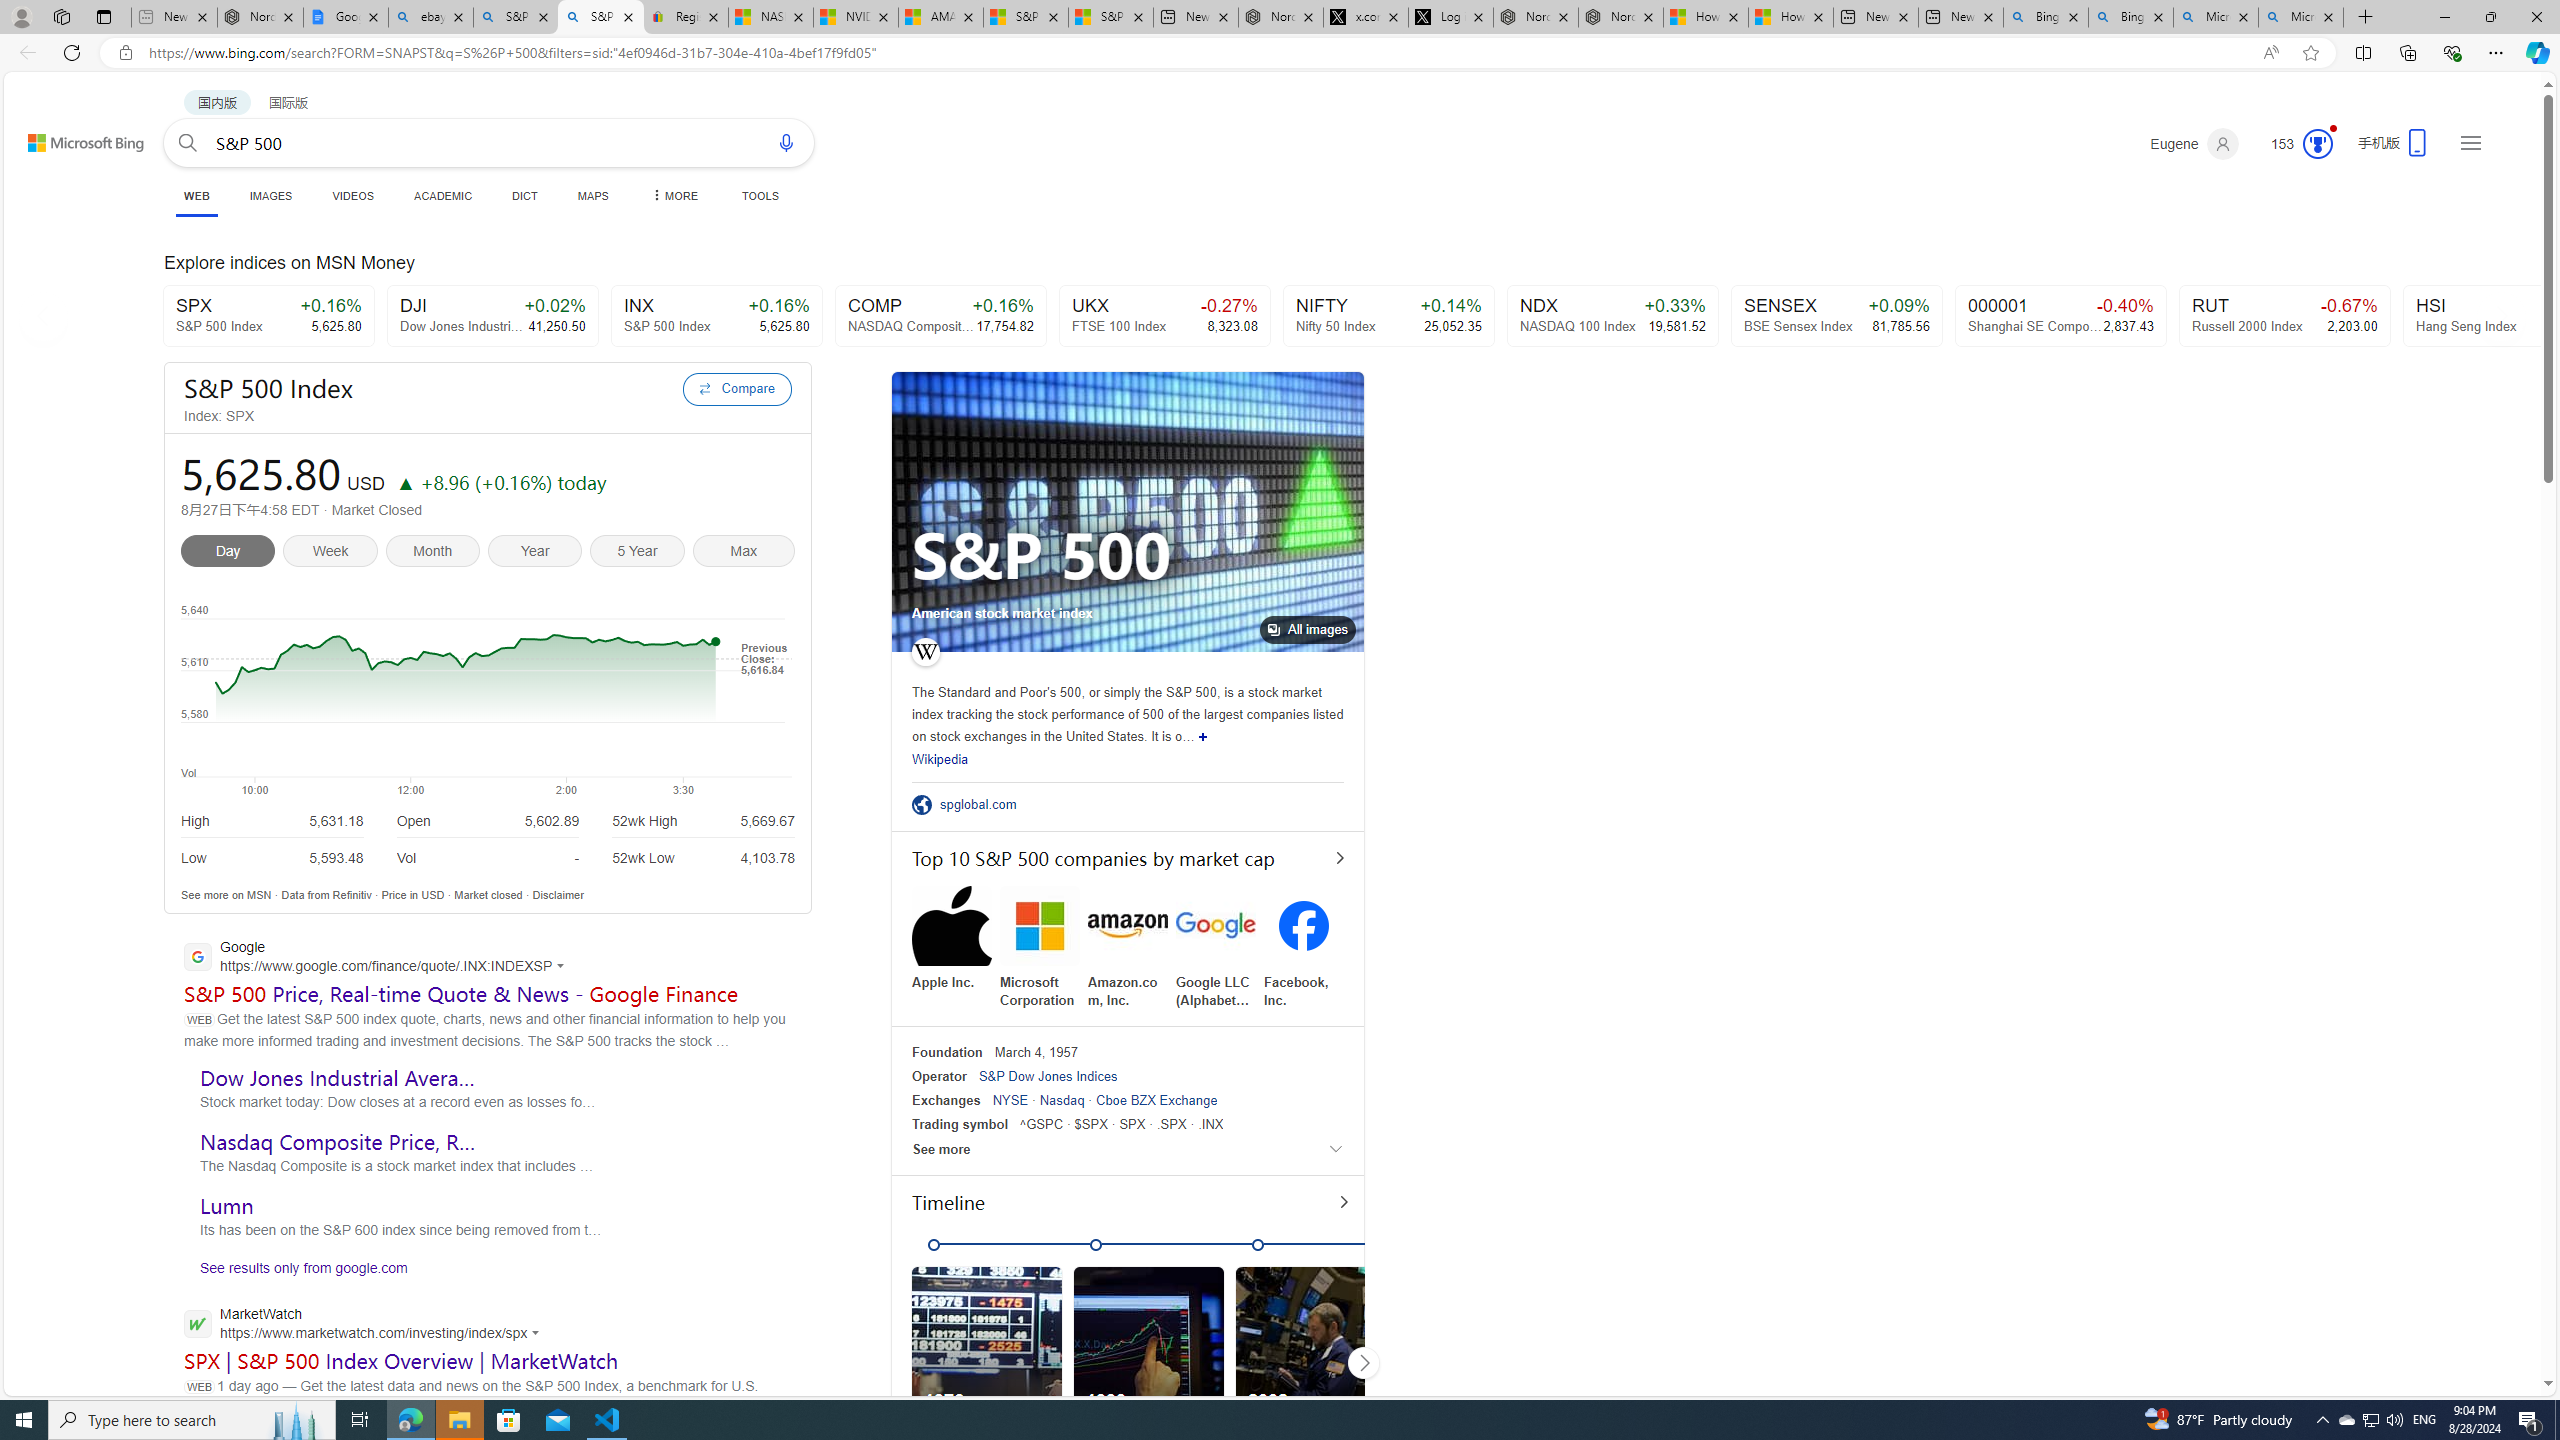  What do you see at coordinates (1164, 316) in the screenshot?
I see `UKX-0.27%FTSE 100 Index8,323.08` at bounding box center [1164, 316].